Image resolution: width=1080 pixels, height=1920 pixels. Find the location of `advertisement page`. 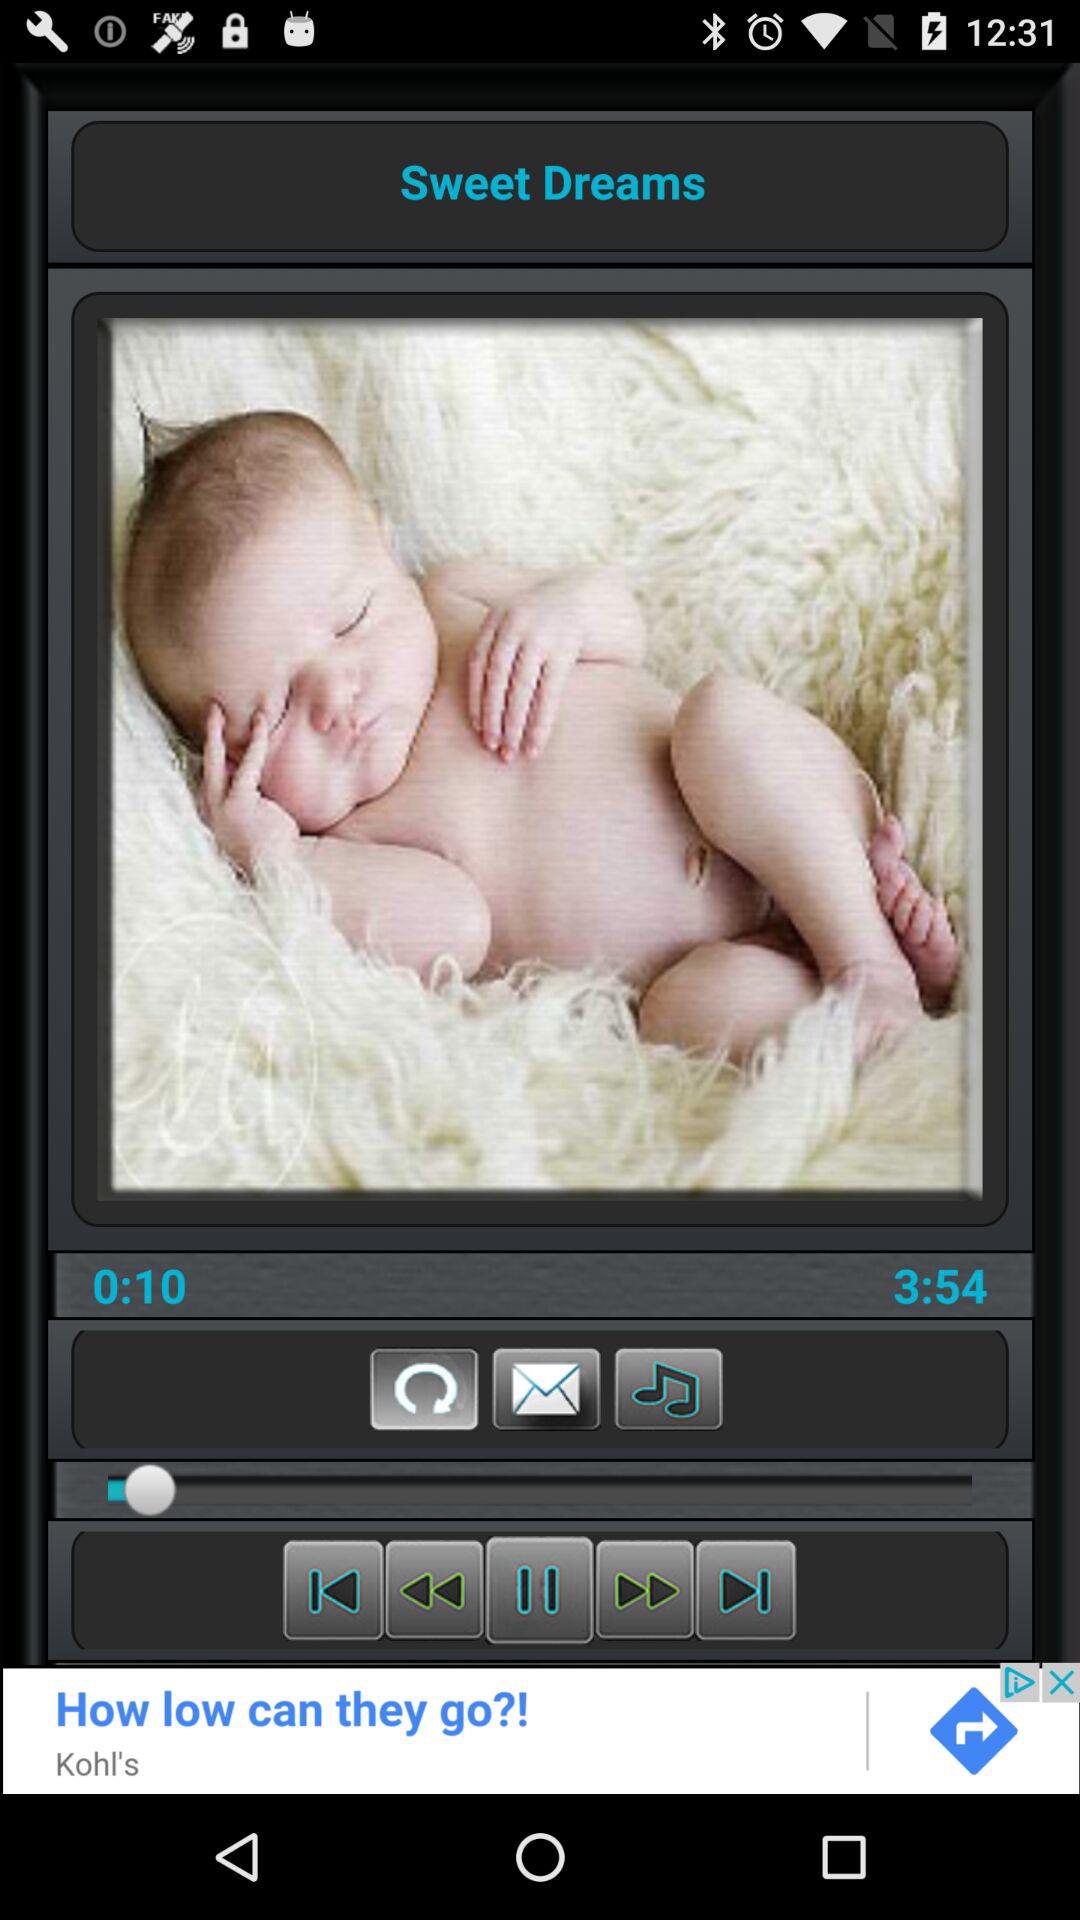

advertisement page is located at coordinates (540, 1728).